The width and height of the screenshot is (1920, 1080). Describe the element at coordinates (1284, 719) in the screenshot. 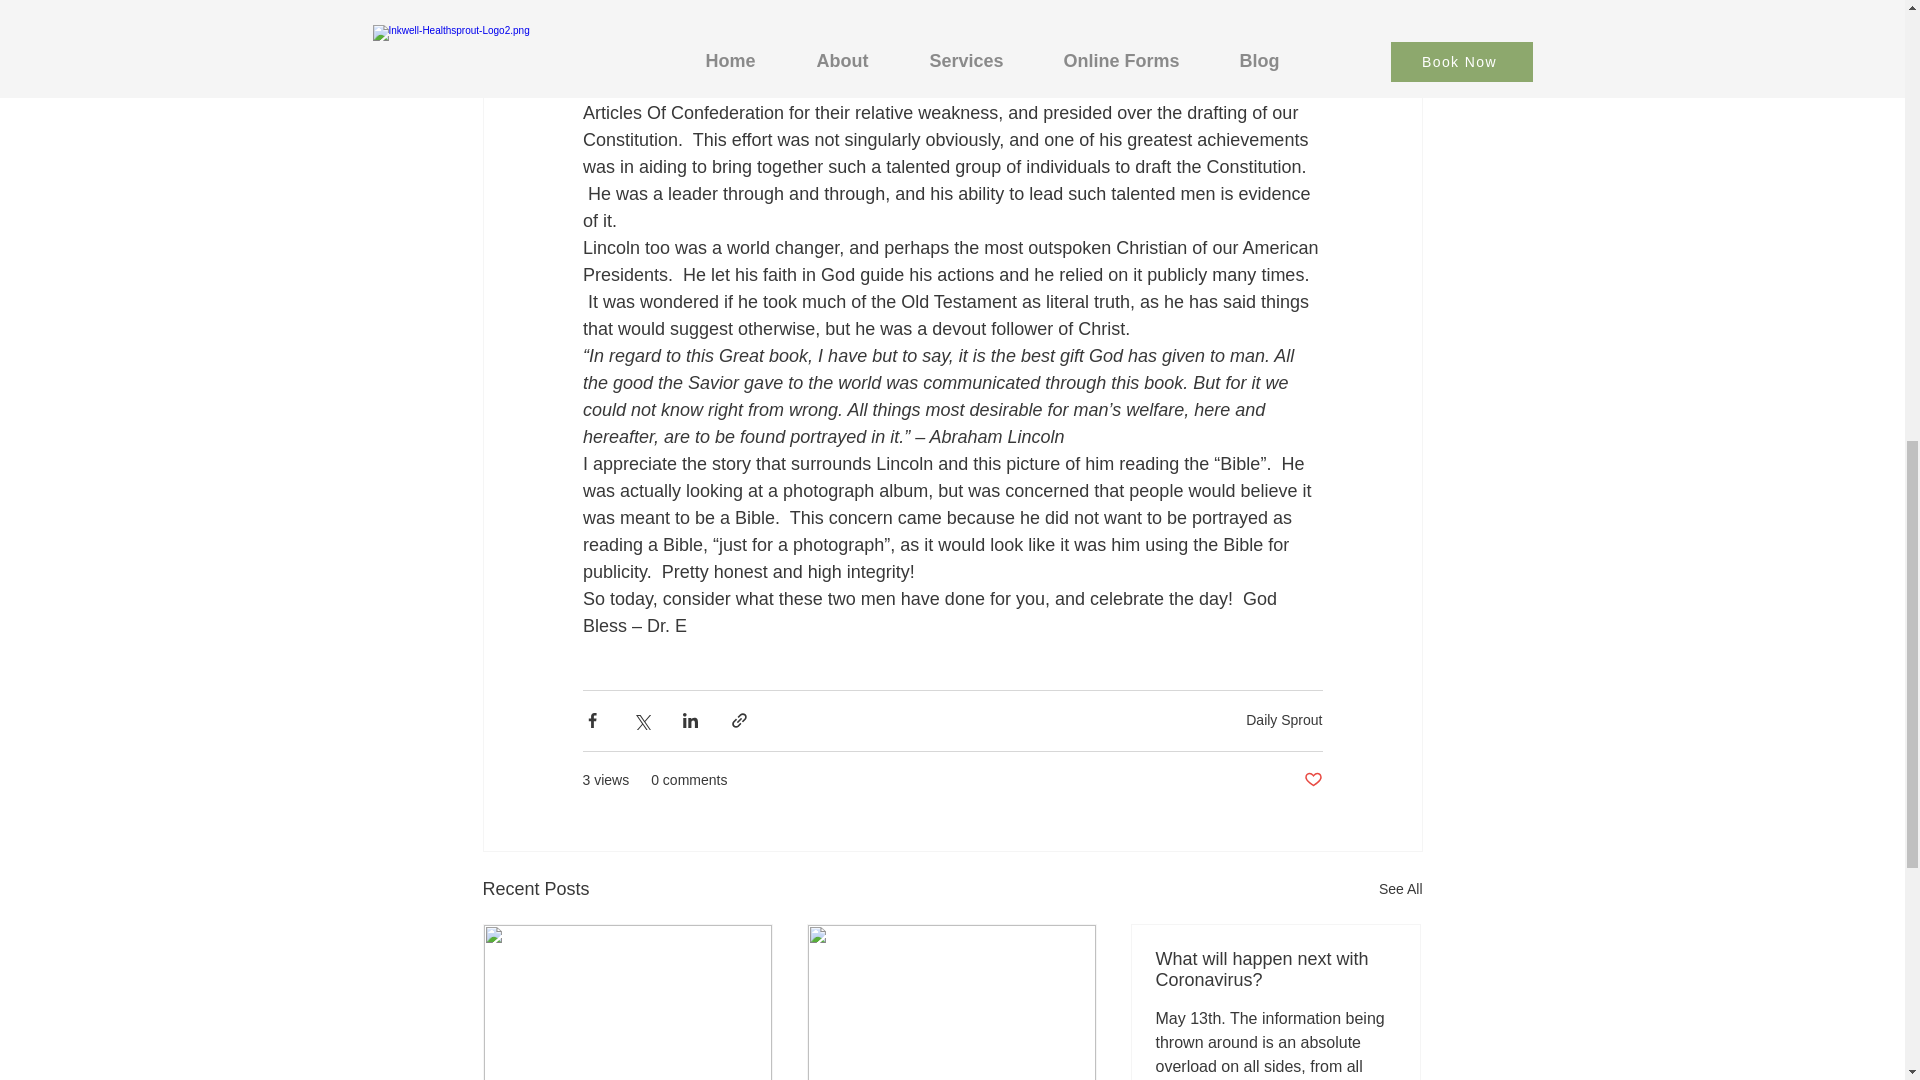

I see `Daily Sprout` at that location.